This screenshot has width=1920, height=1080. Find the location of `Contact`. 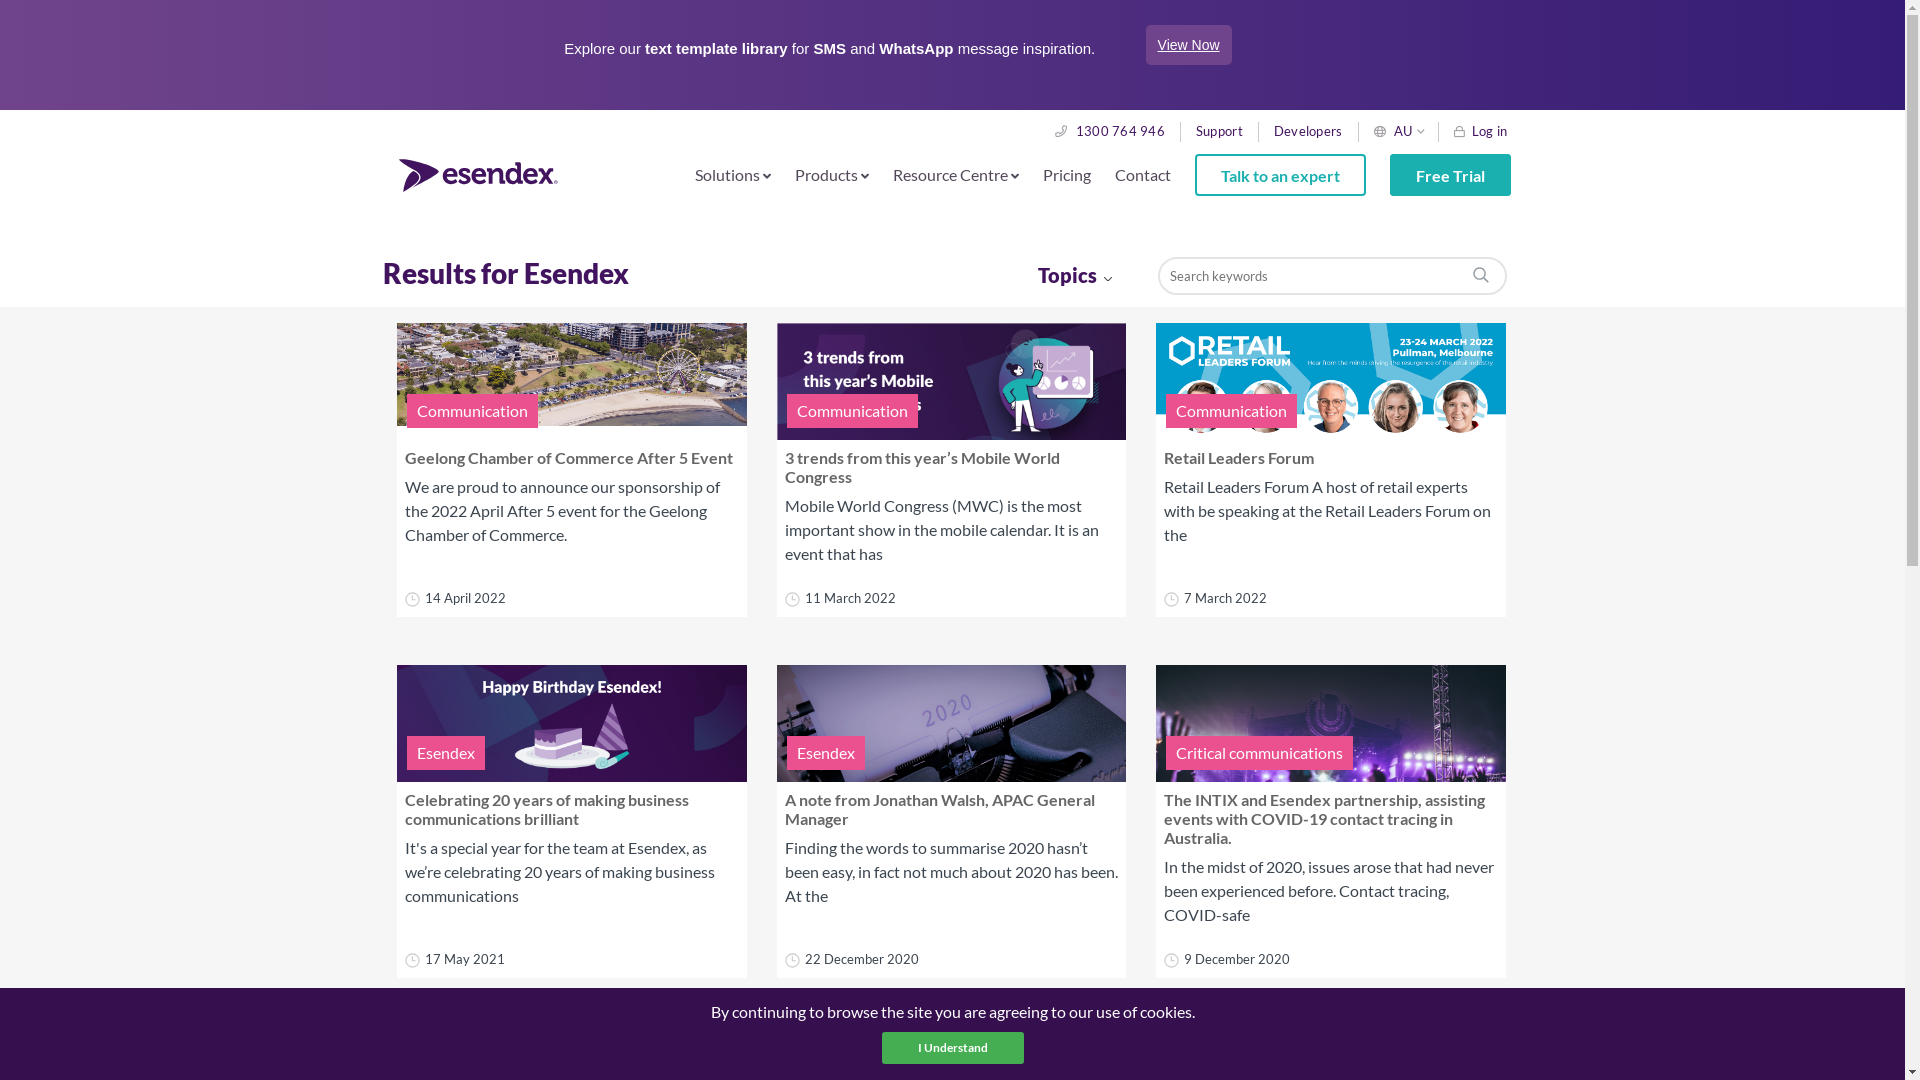

Contact is located at coordinates (1142, 174).